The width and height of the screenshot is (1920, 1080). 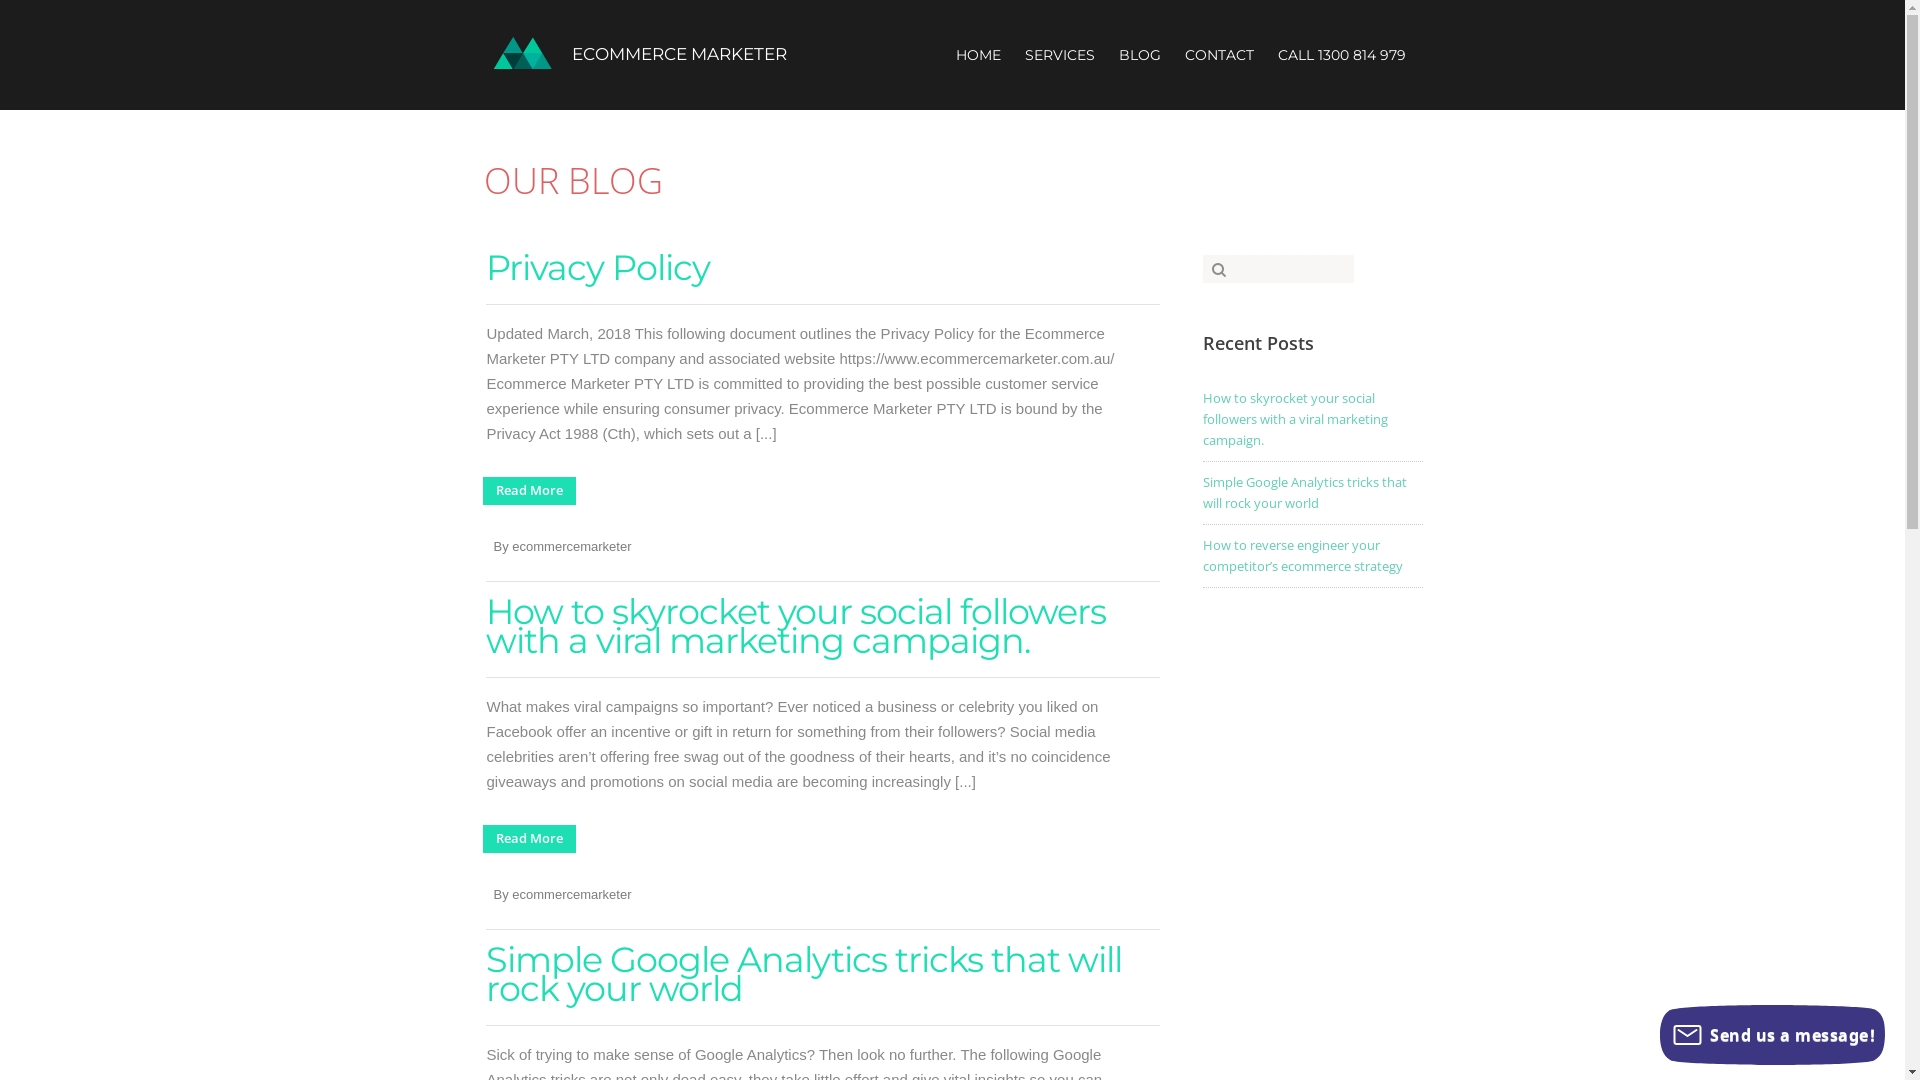 What do you see at coordinates (984, 66) in the screenshot?
I see `HOME` at bounding box center [984, 66].